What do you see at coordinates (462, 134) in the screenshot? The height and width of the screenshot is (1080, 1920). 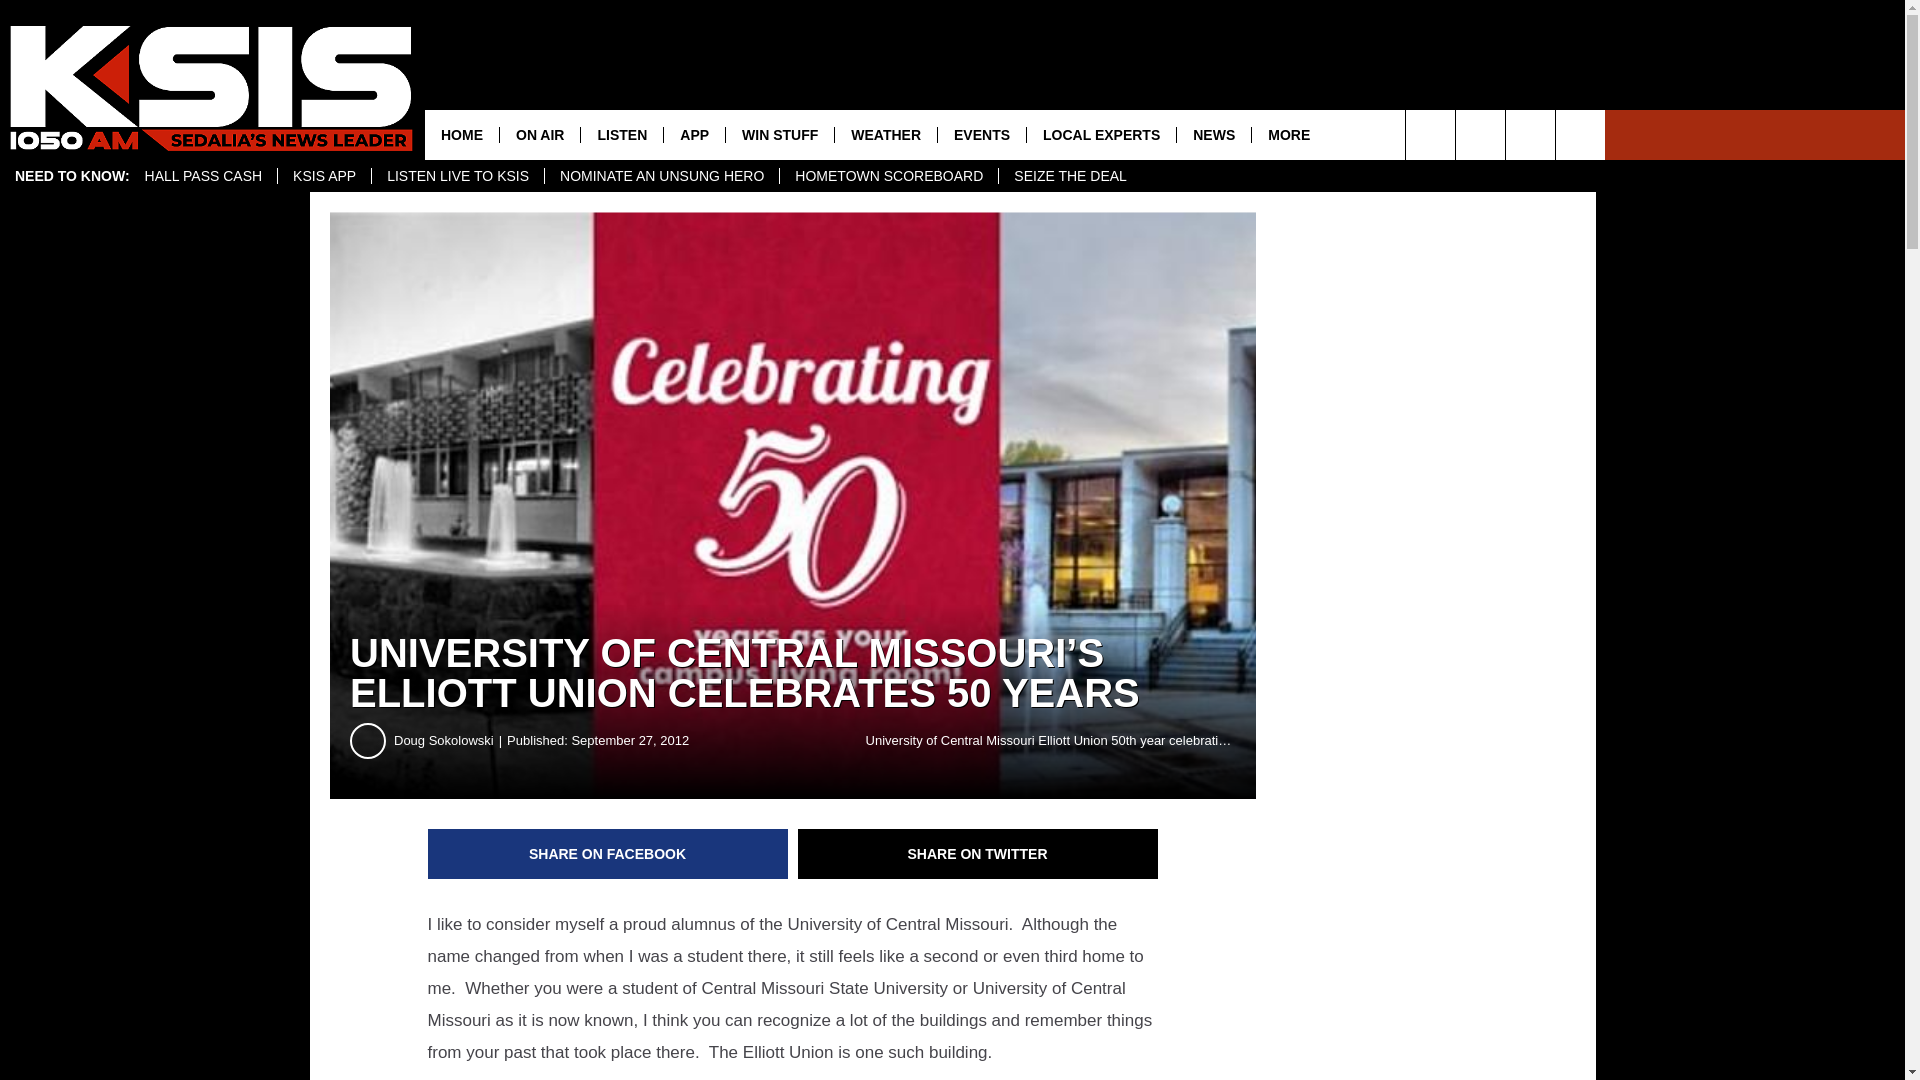 I see `HOME` at bounding box center [462, 134].